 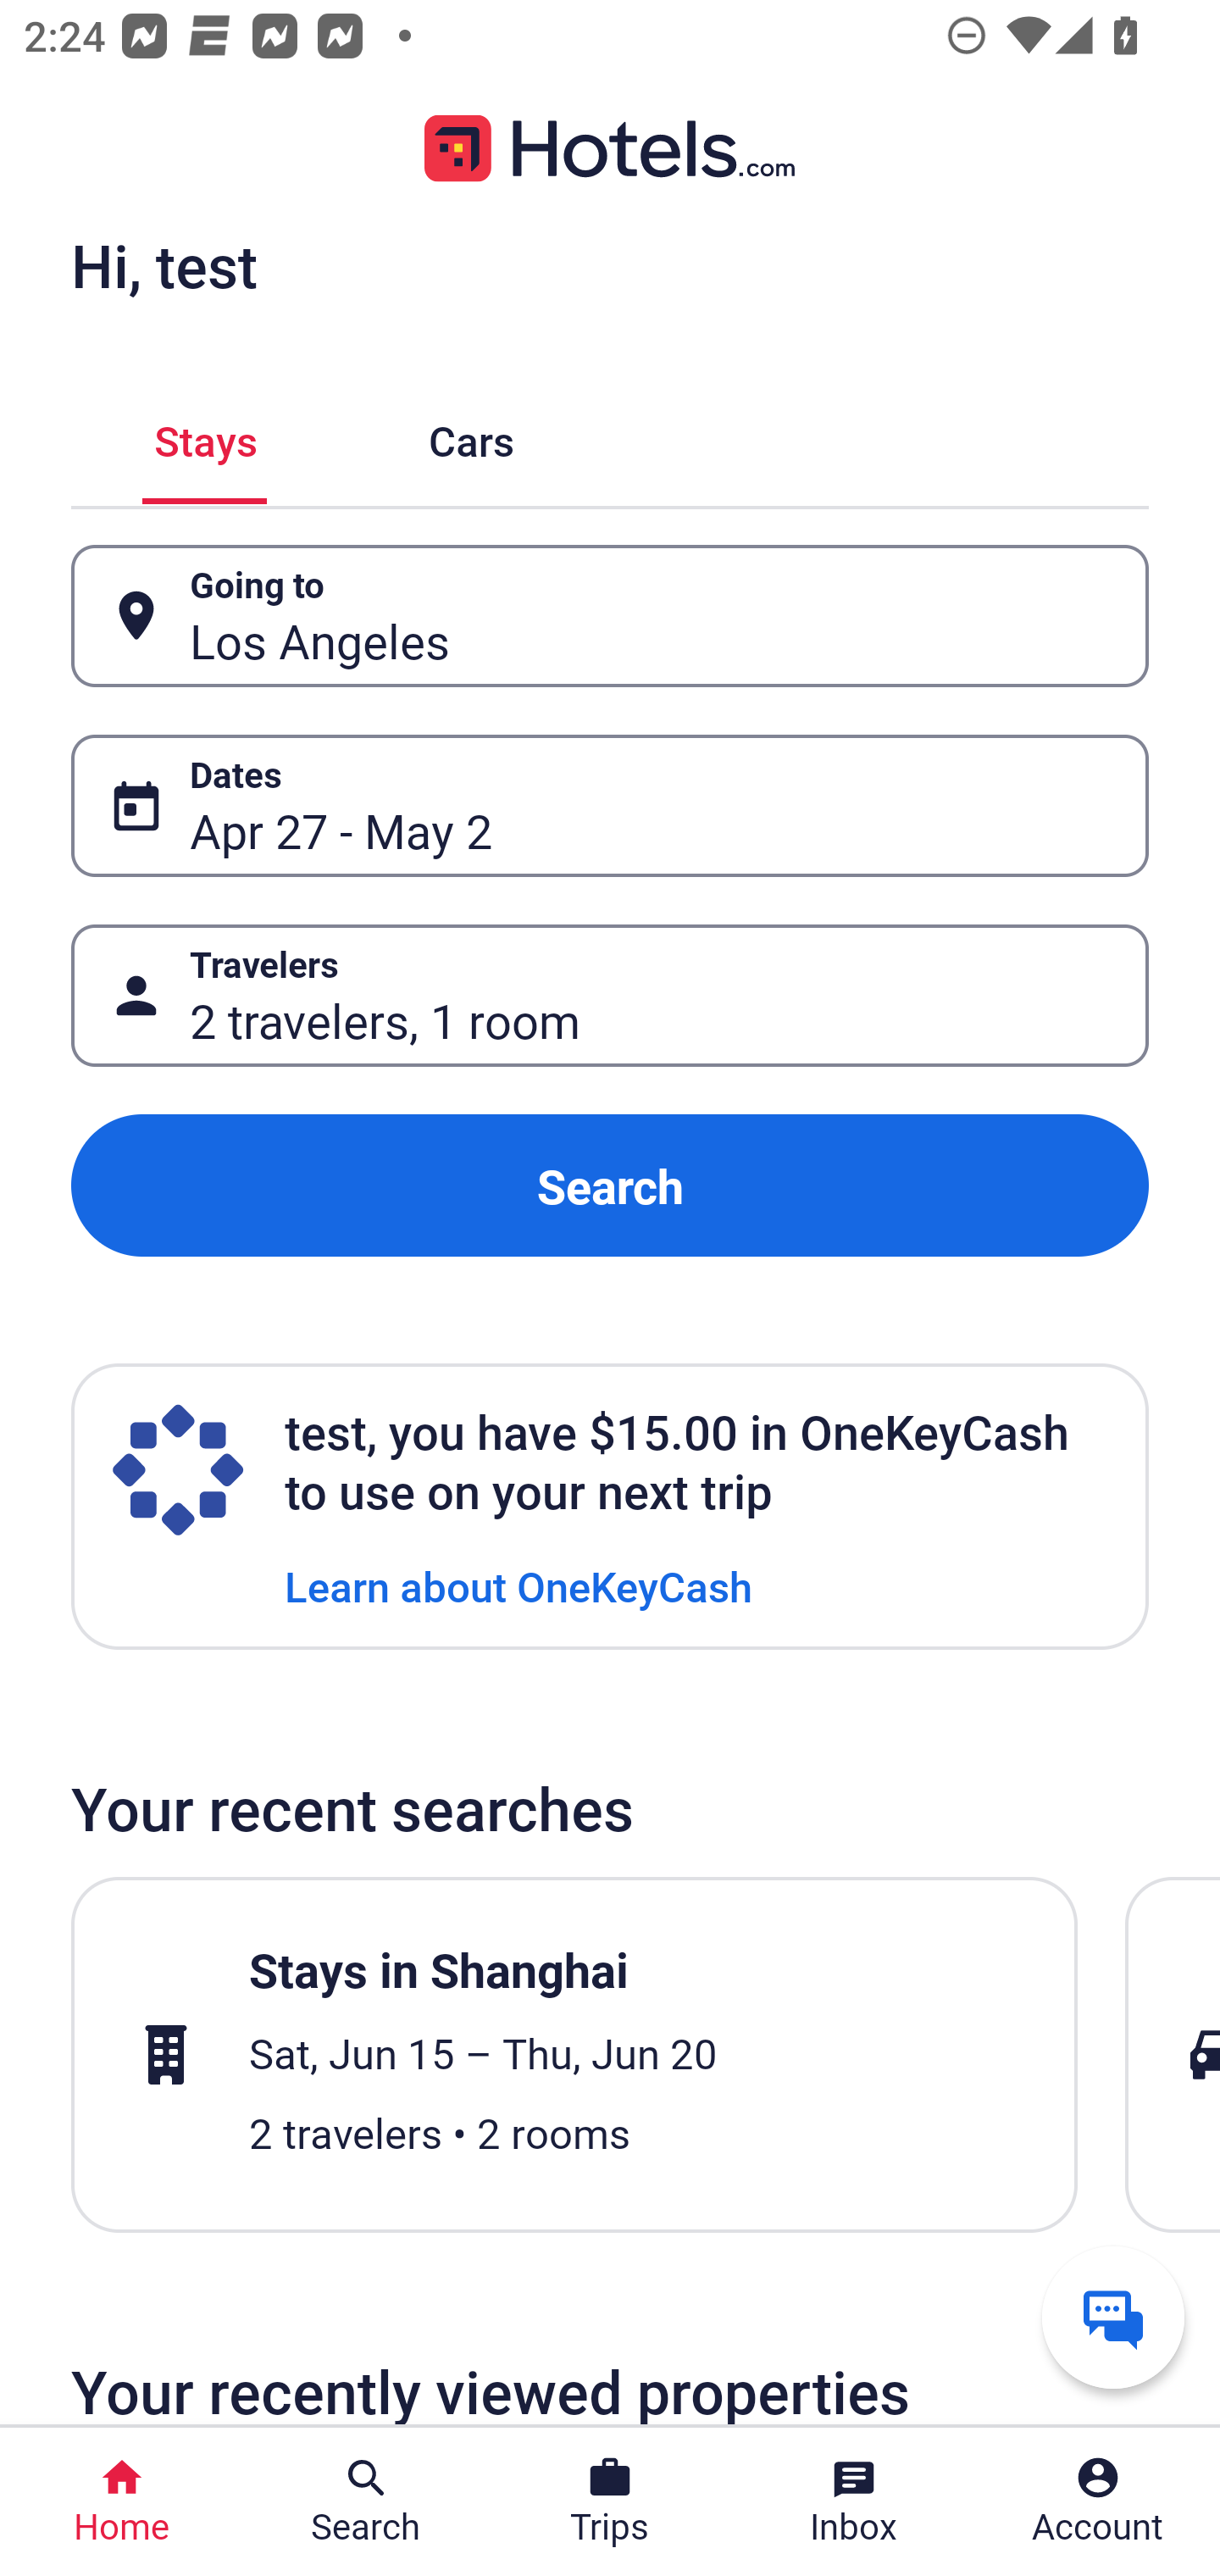 What do you see at coordinates (610, 617) in the screenshot?
I see `Going to Button Los Angeles` at bounding box center [610, 617].